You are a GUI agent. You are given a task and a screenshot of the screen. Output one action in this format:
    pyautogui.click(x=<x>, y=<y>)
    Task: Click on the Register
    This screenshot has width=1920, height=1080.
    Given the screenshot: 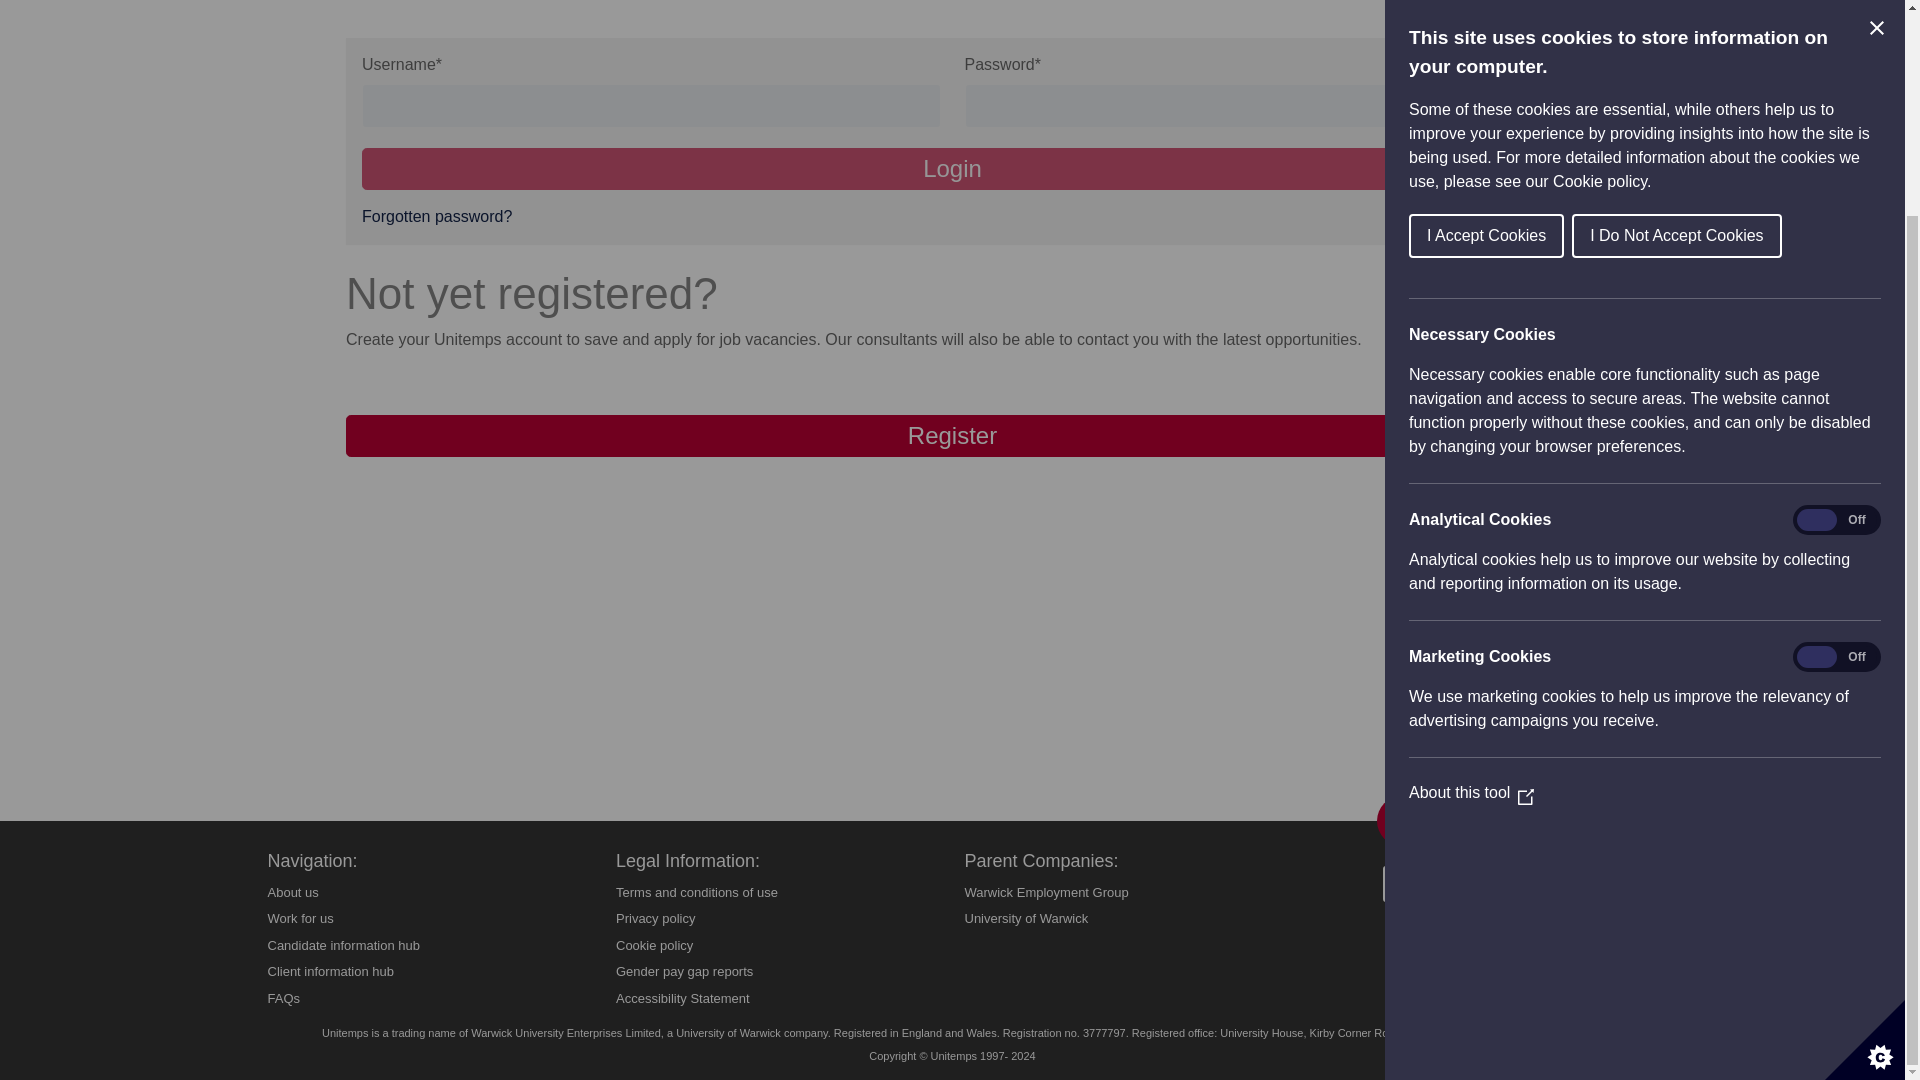 What is the action you would take?
    pyautogui.click(x=952, y=435)
    